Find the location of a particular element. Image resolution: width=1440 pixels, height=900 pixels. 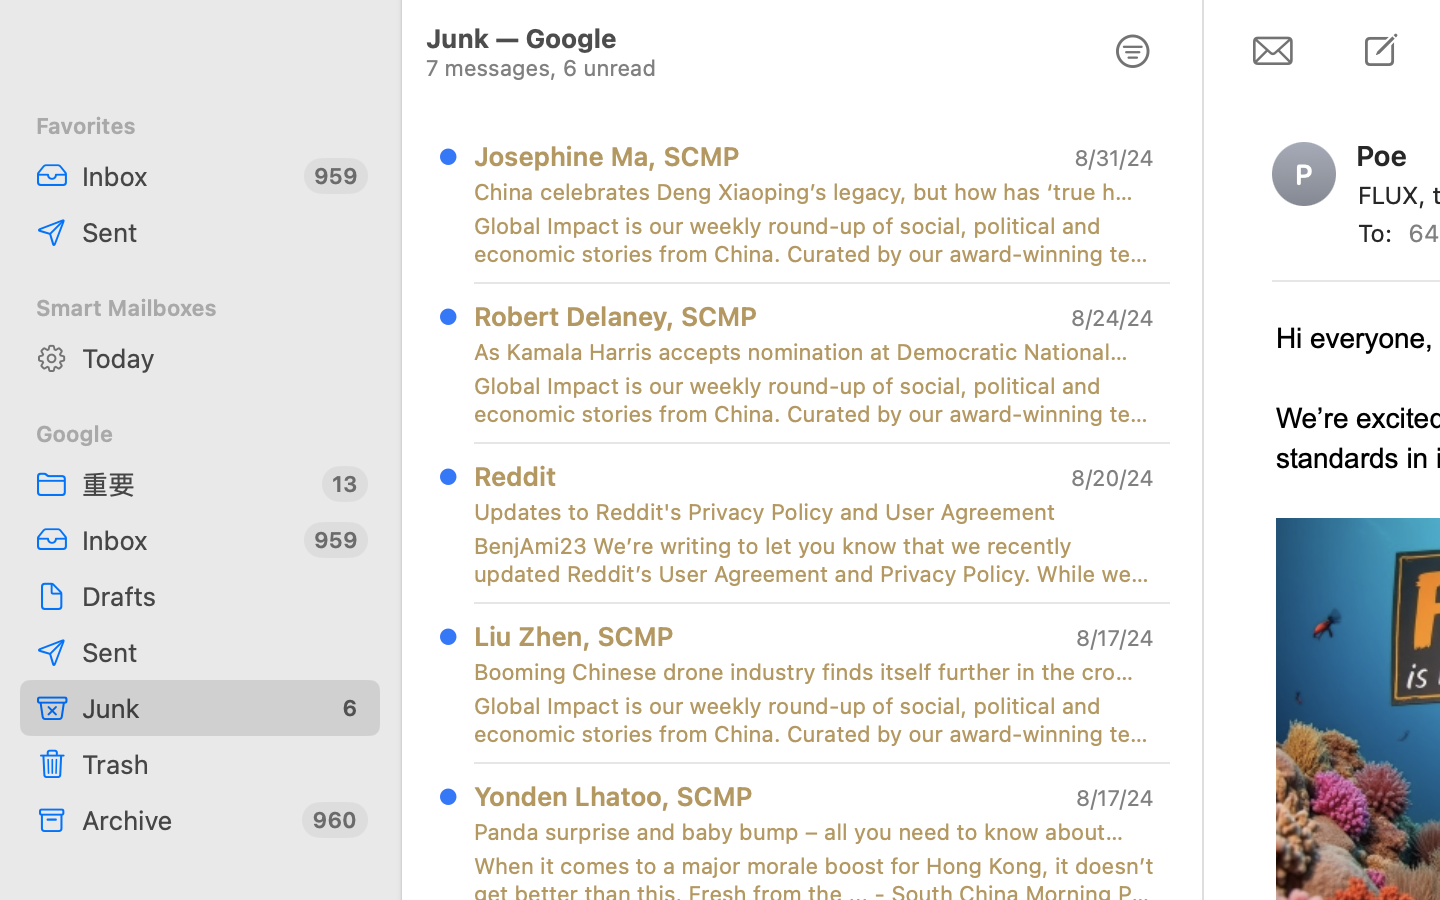

Today is located at coordinates (223, 358).